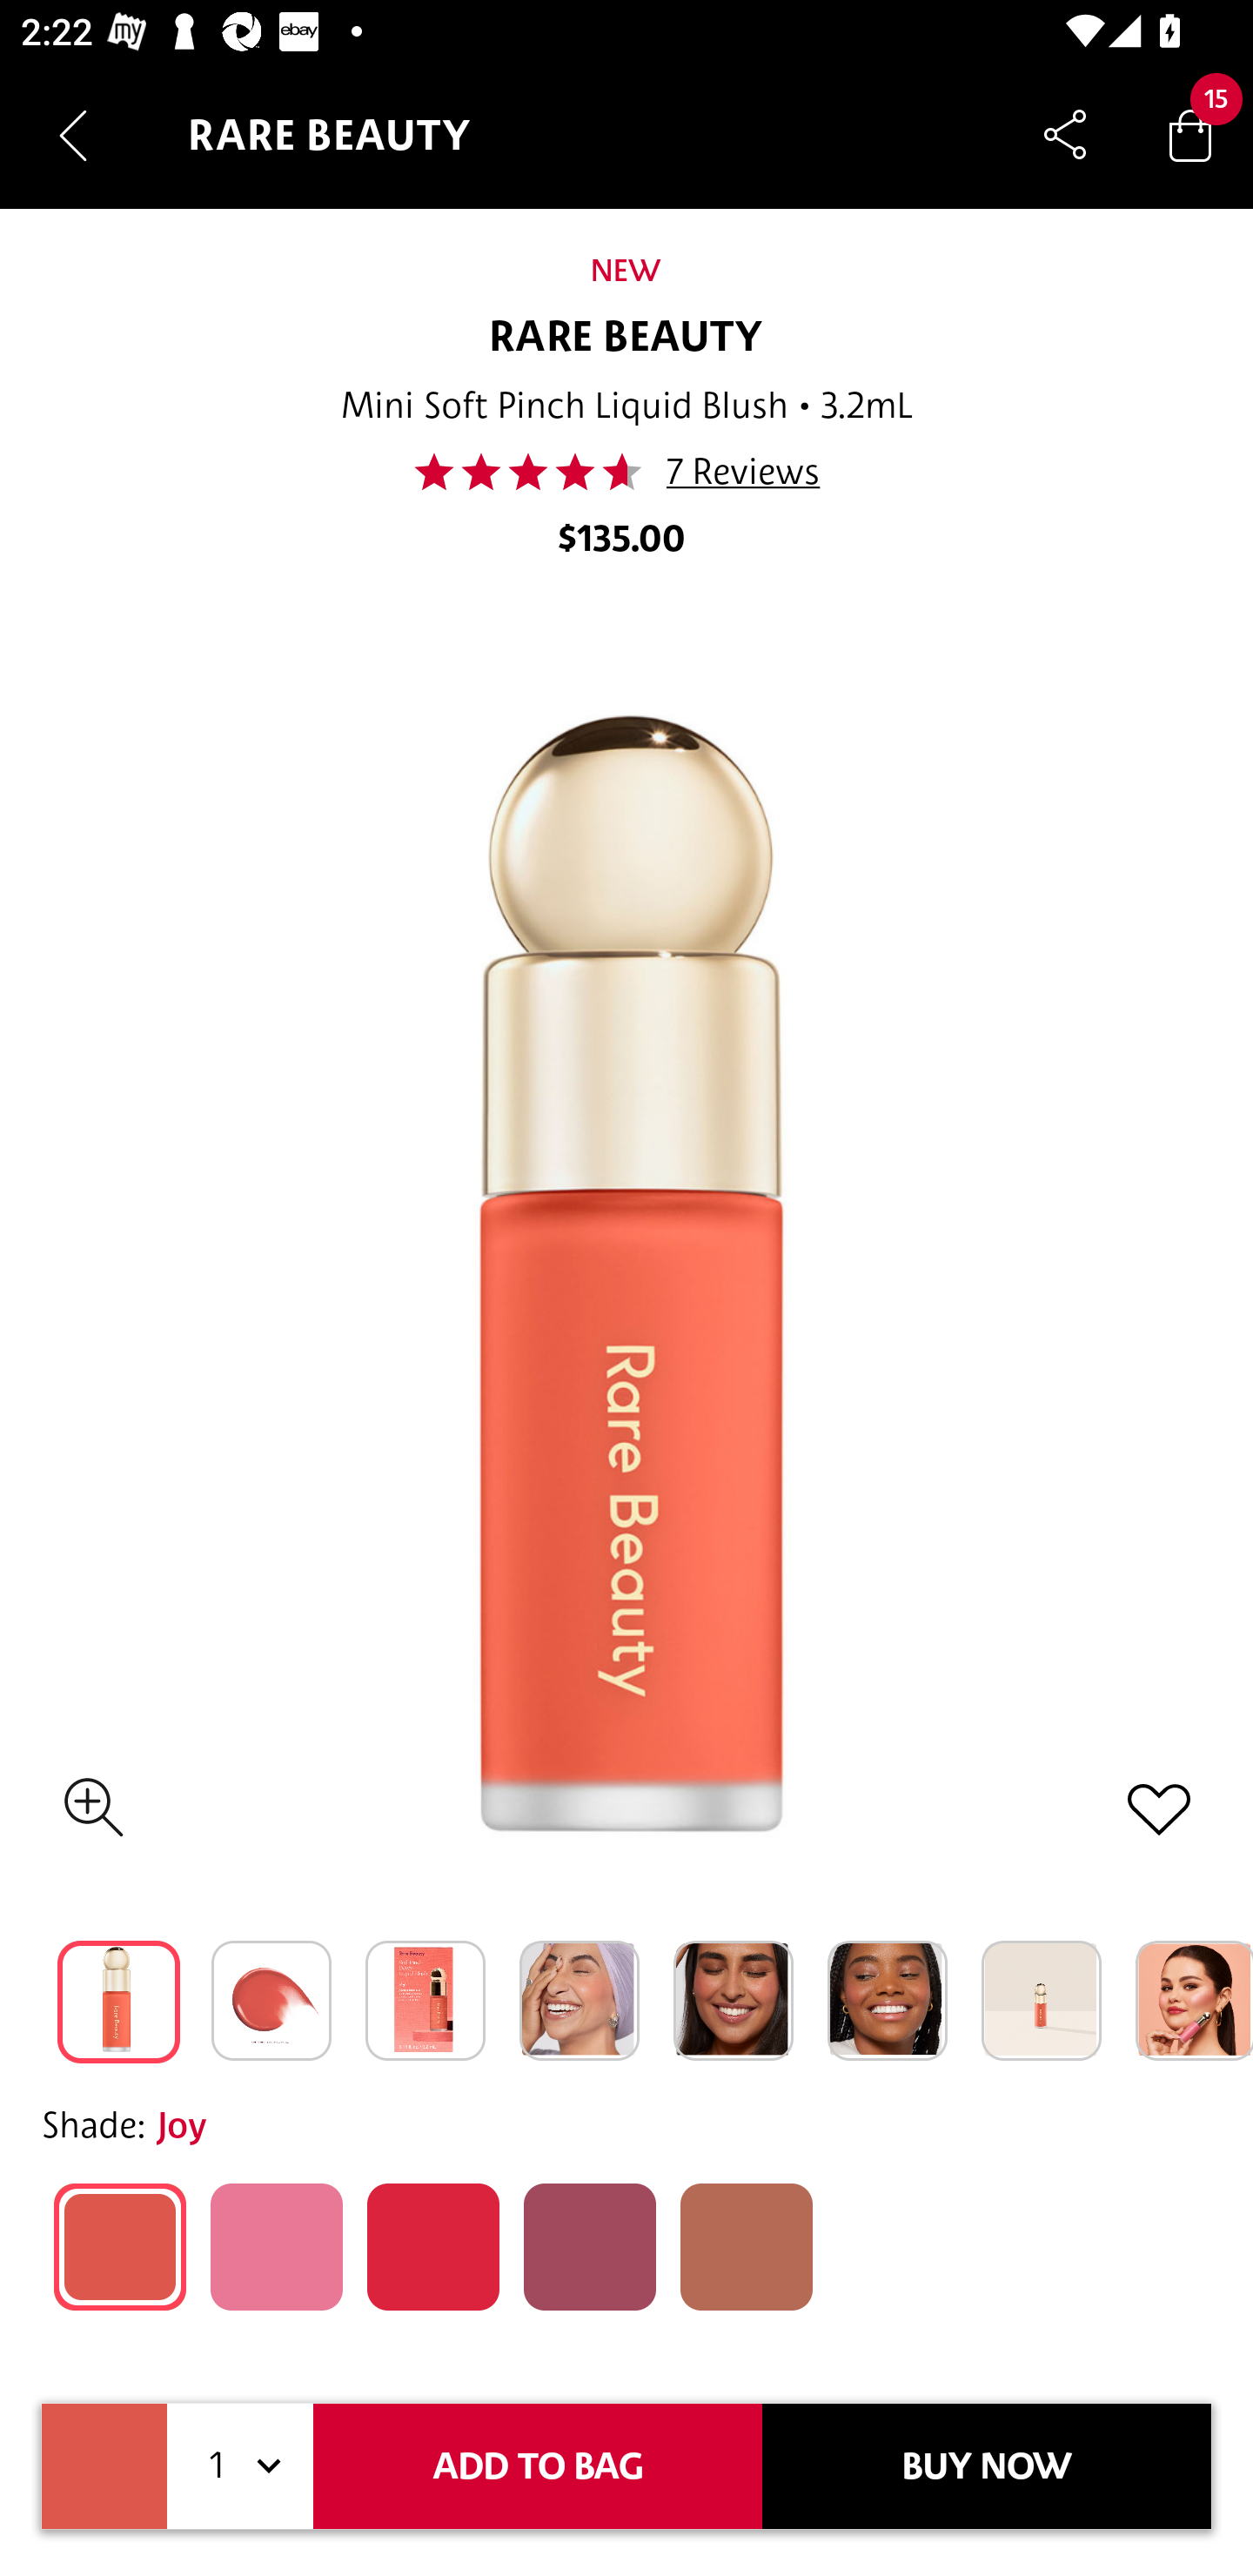  I want to click on Navigate up, so click(73, 135).